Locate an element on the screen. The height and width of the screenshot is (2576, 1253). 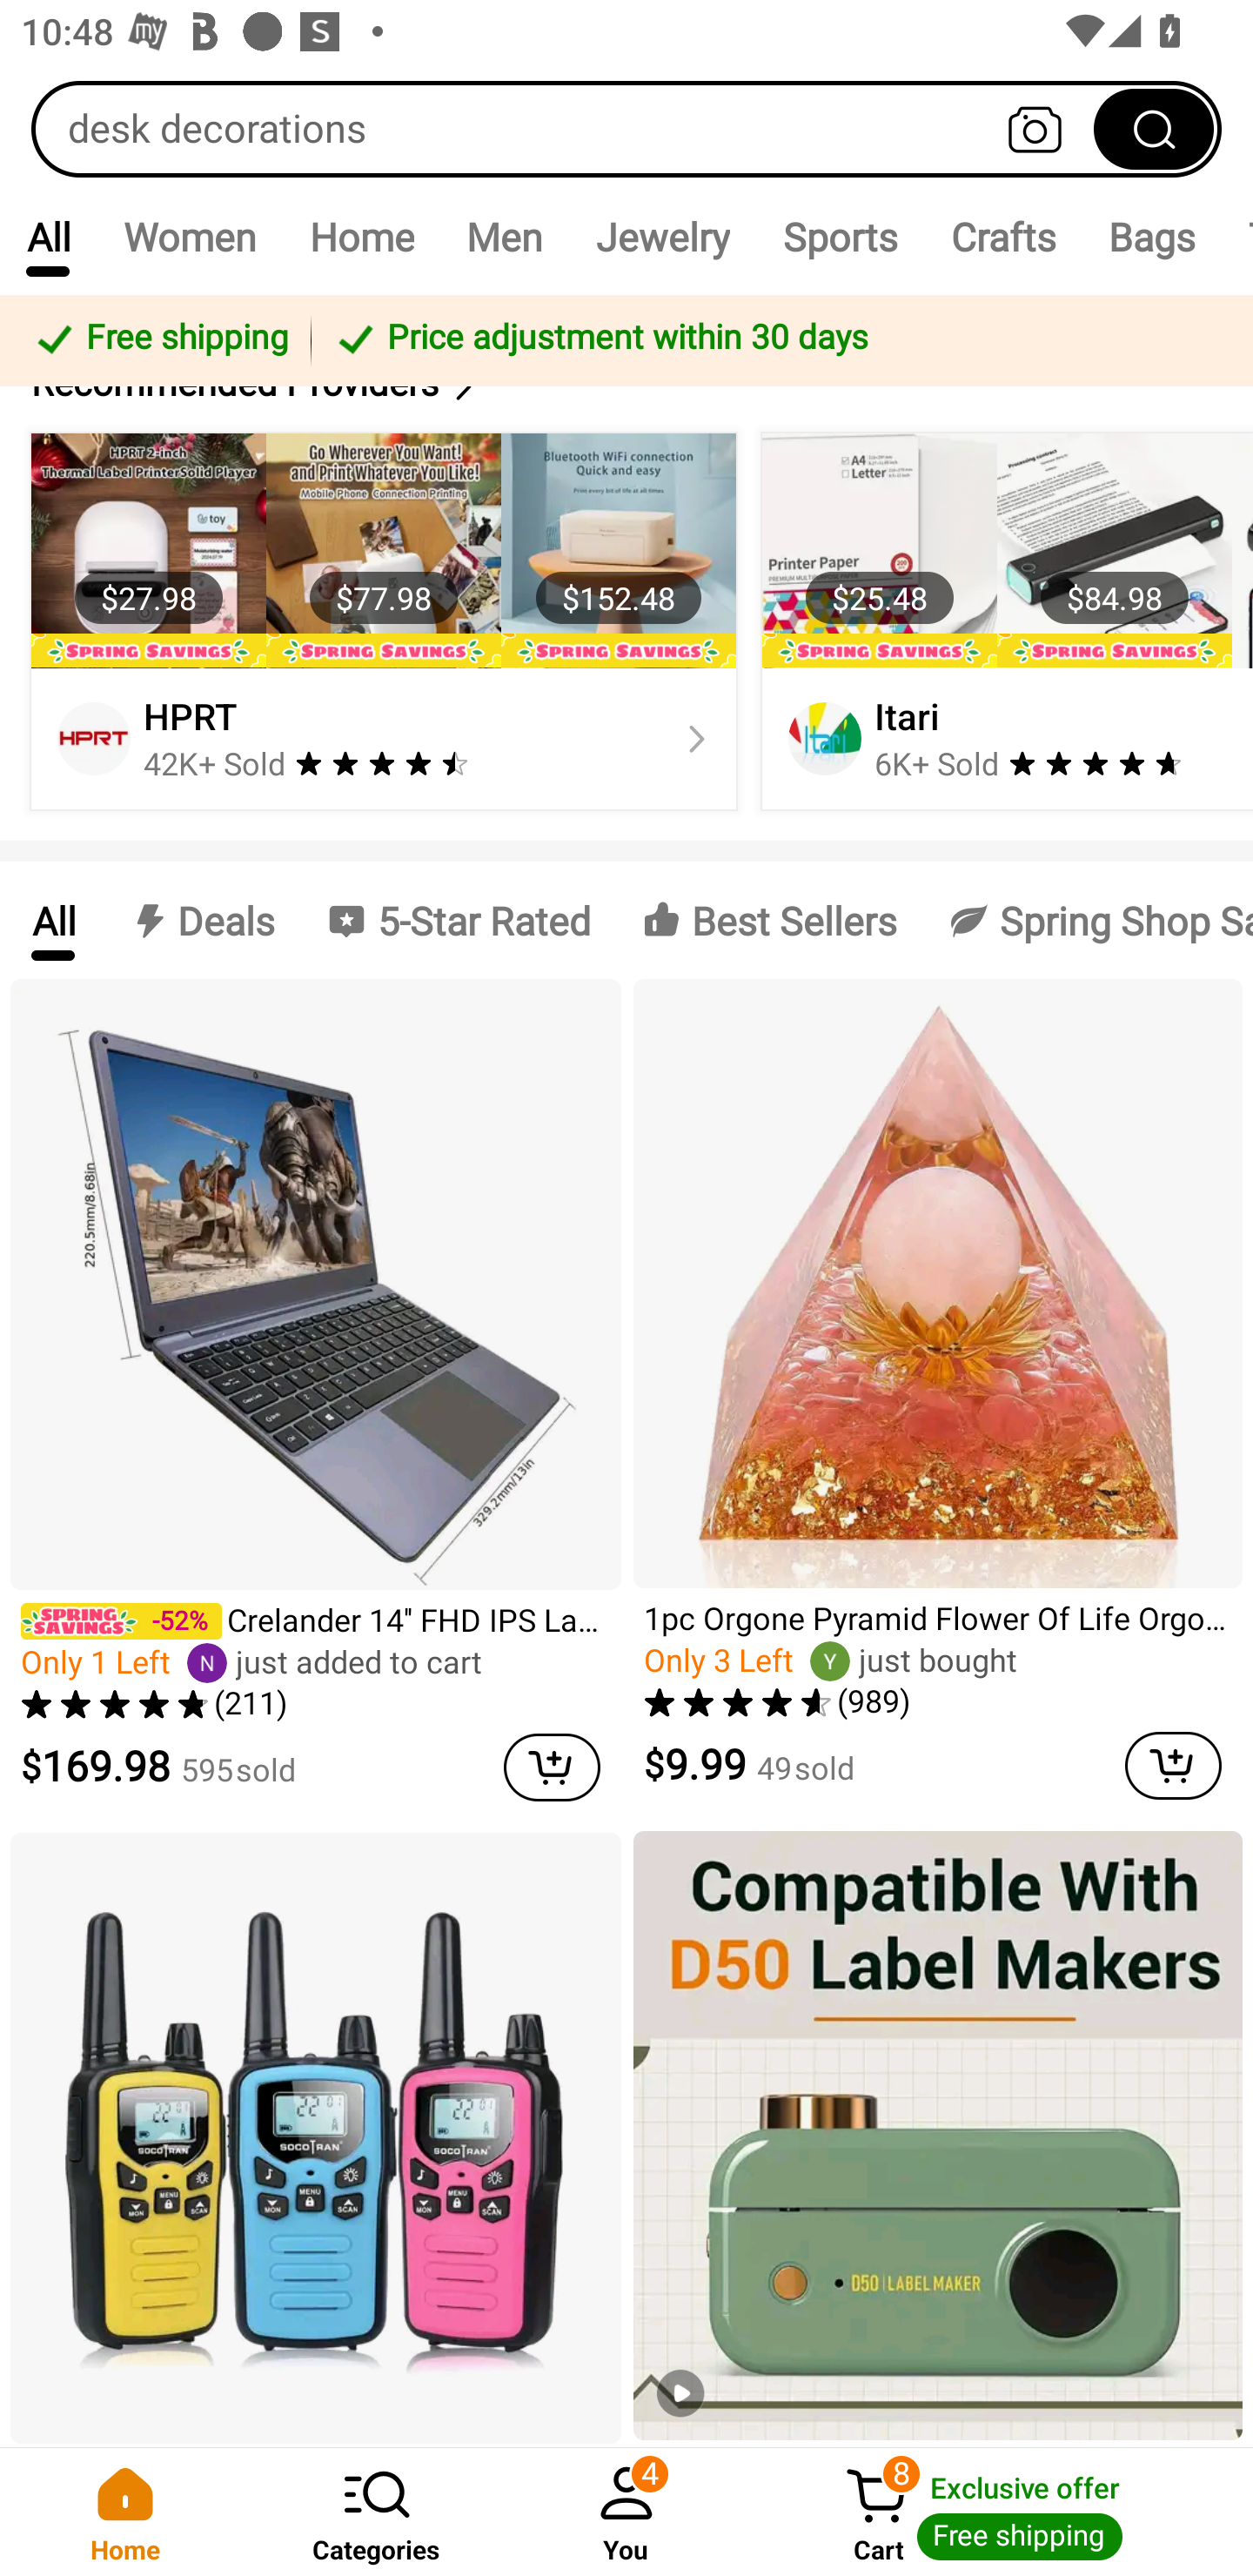
cart delete is located at coordinates (1173, 1766).